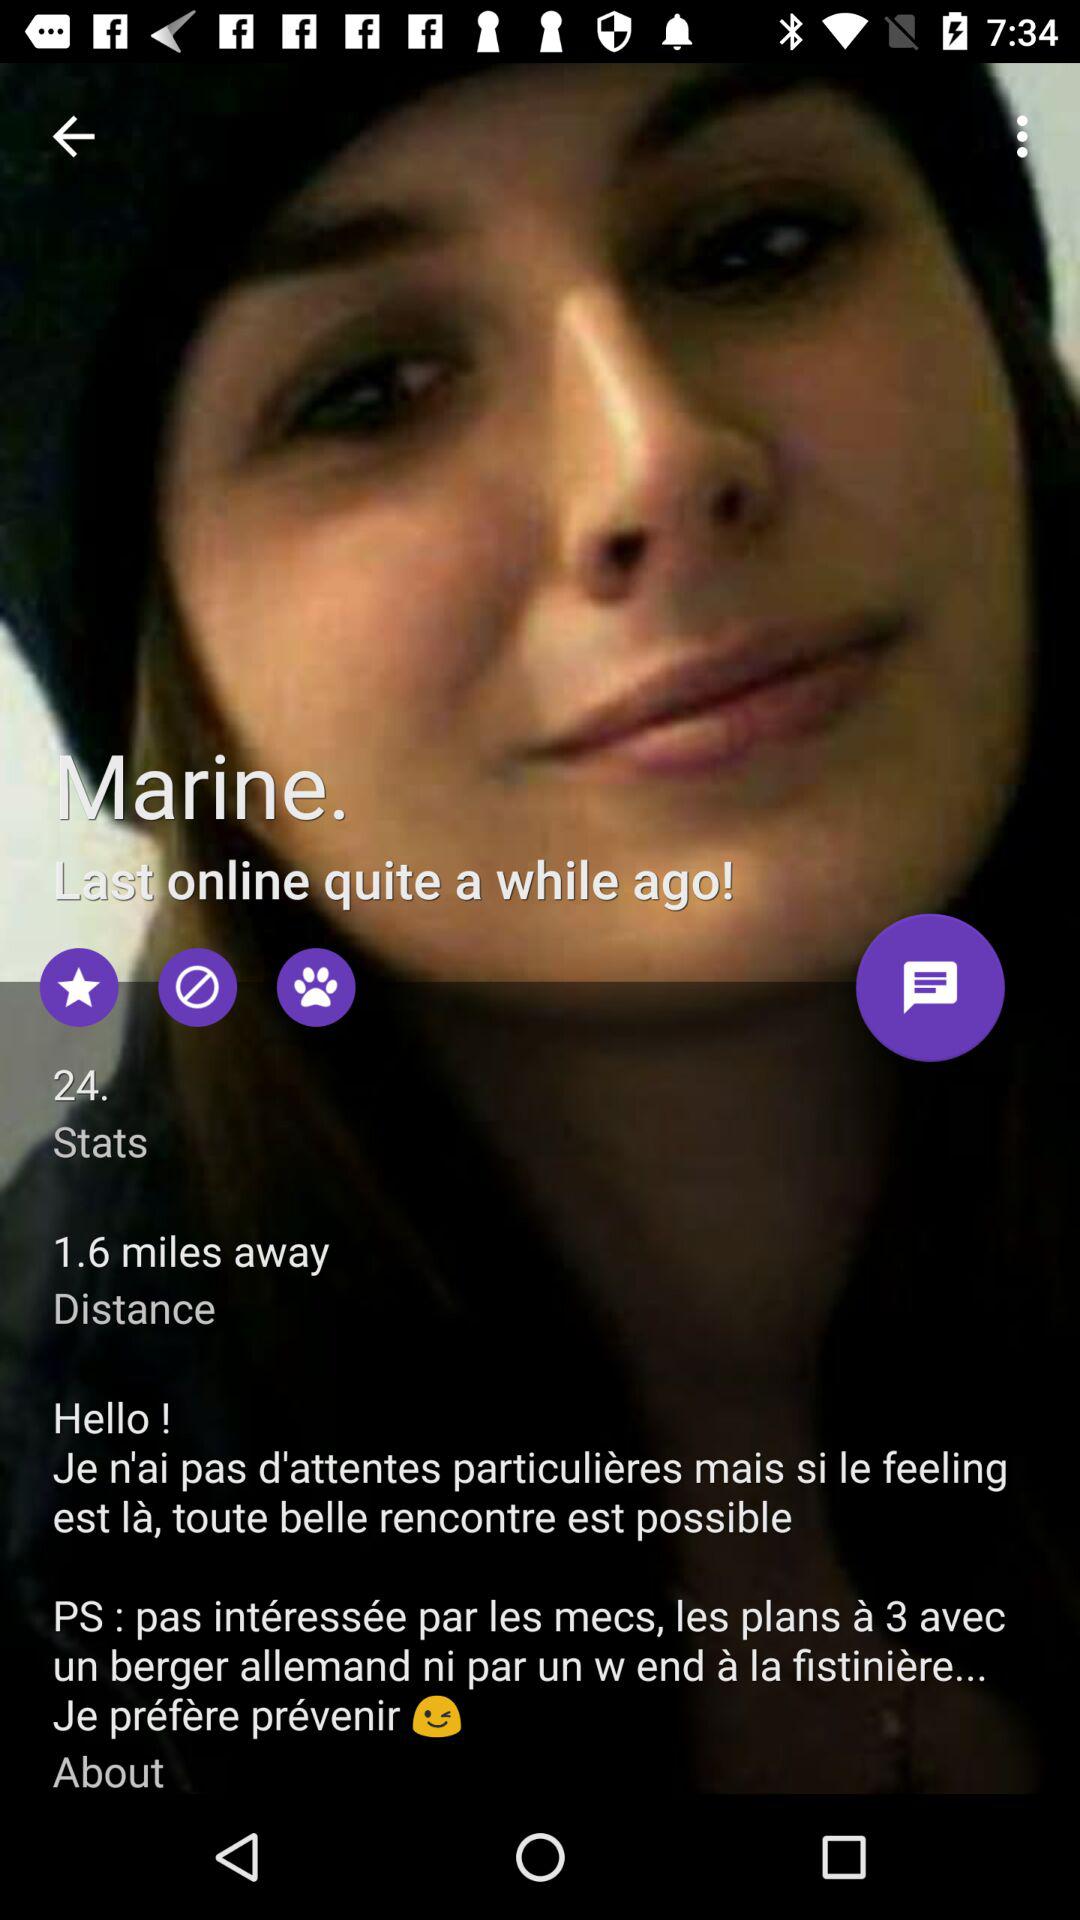 Image resolution: width=1080 pixels, height=1920 pixels. Describe the element at coordinates (930, 995) in the screenshot. I see `message button` at that location.